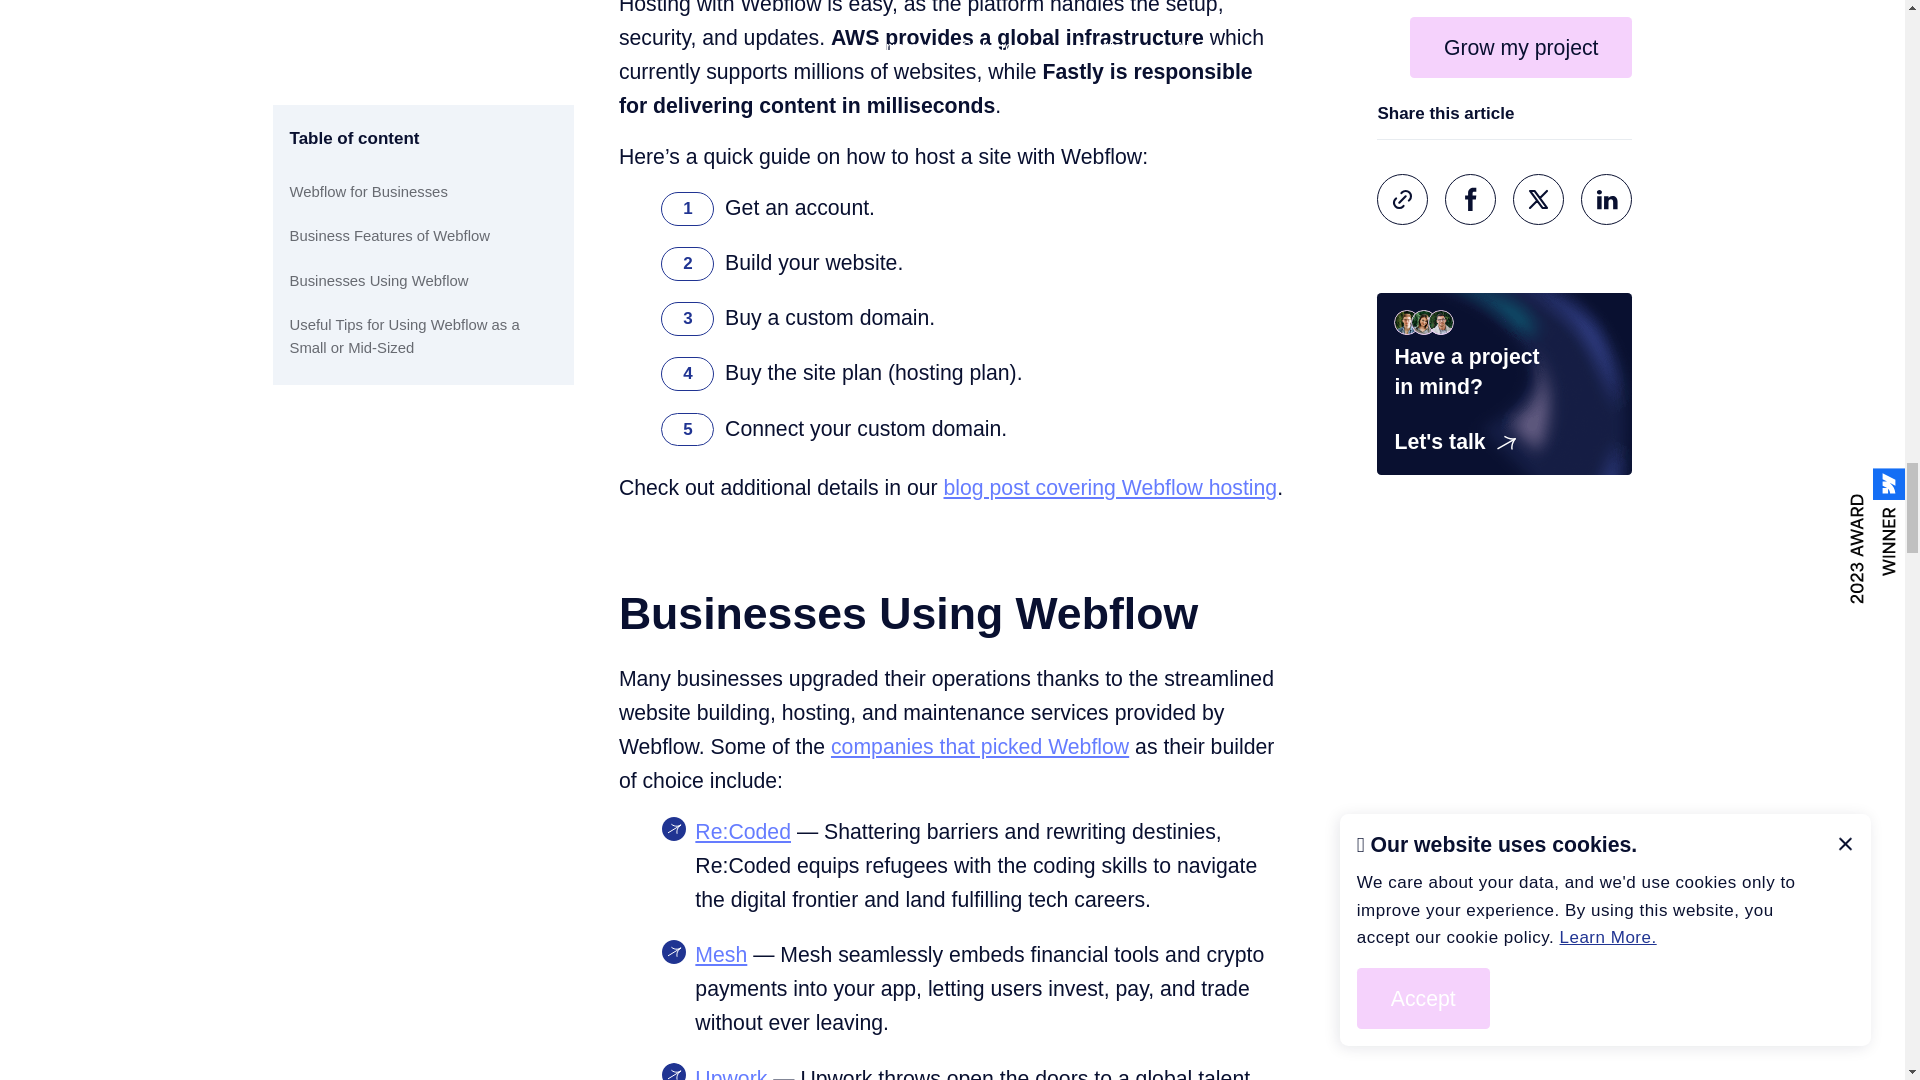 The height and width of the screenshot is (1080, 1920). Describe the element at coordinates (720, 954) in the screenshot. I see `Mesh` at that location.